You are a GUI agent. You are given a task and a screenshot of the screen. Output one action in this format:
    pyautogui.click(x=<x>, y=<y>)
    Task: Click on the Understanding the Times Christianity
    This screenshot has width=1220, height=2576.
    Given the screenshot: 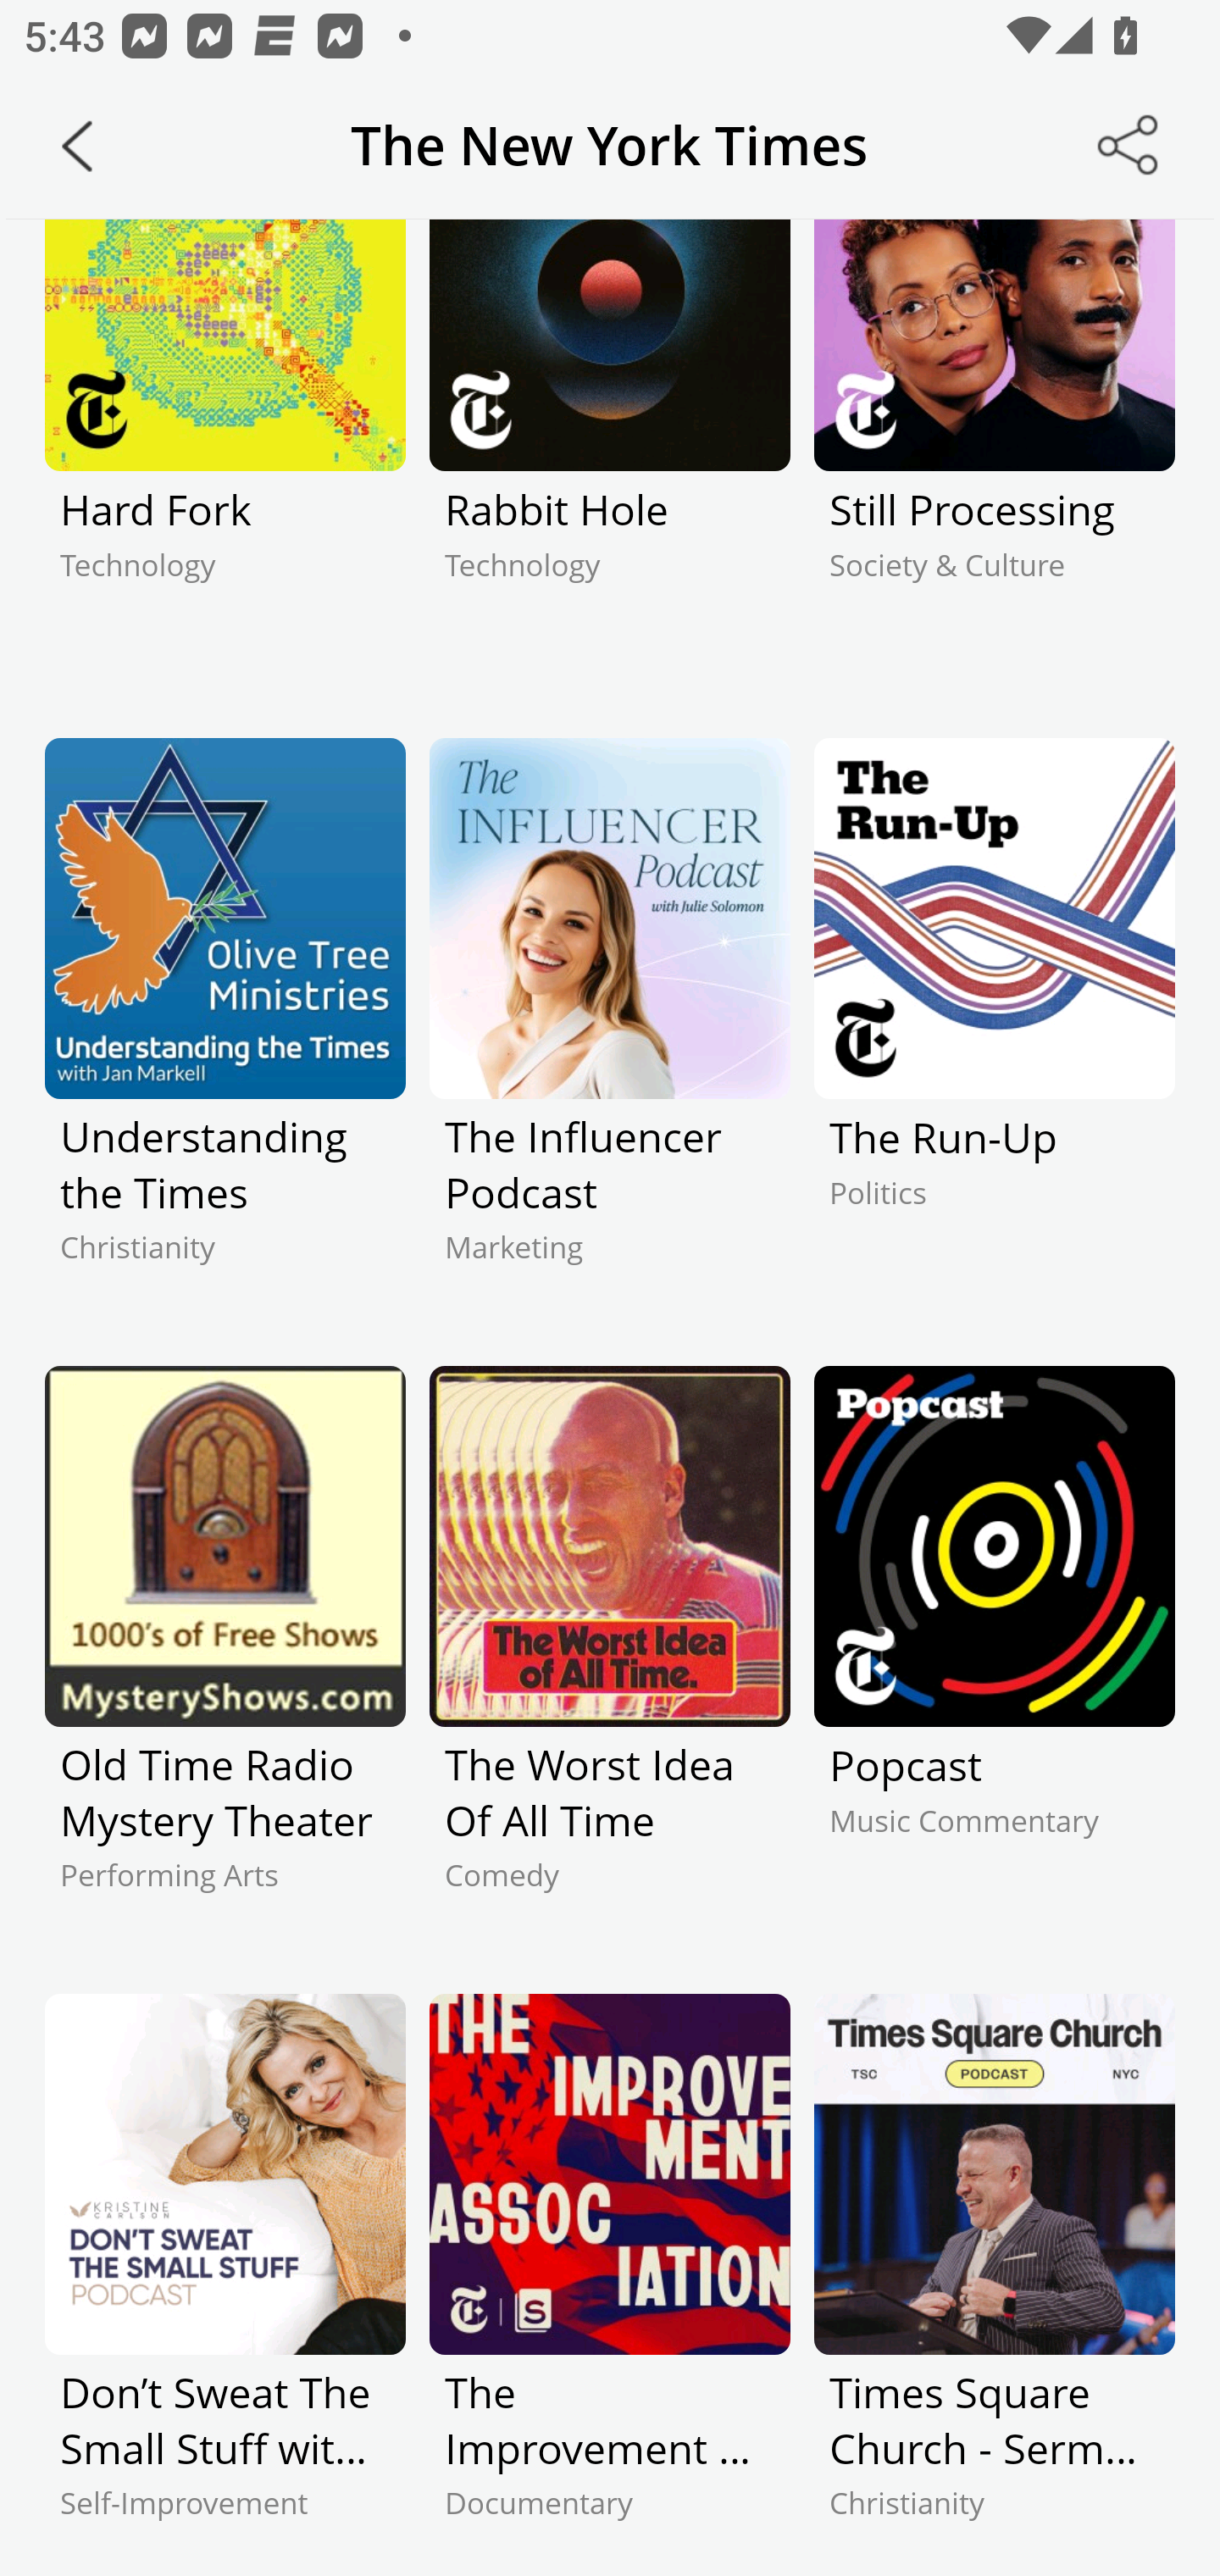 What is the action you would take?
    pyautogui.click(x=225, y=1030)
    